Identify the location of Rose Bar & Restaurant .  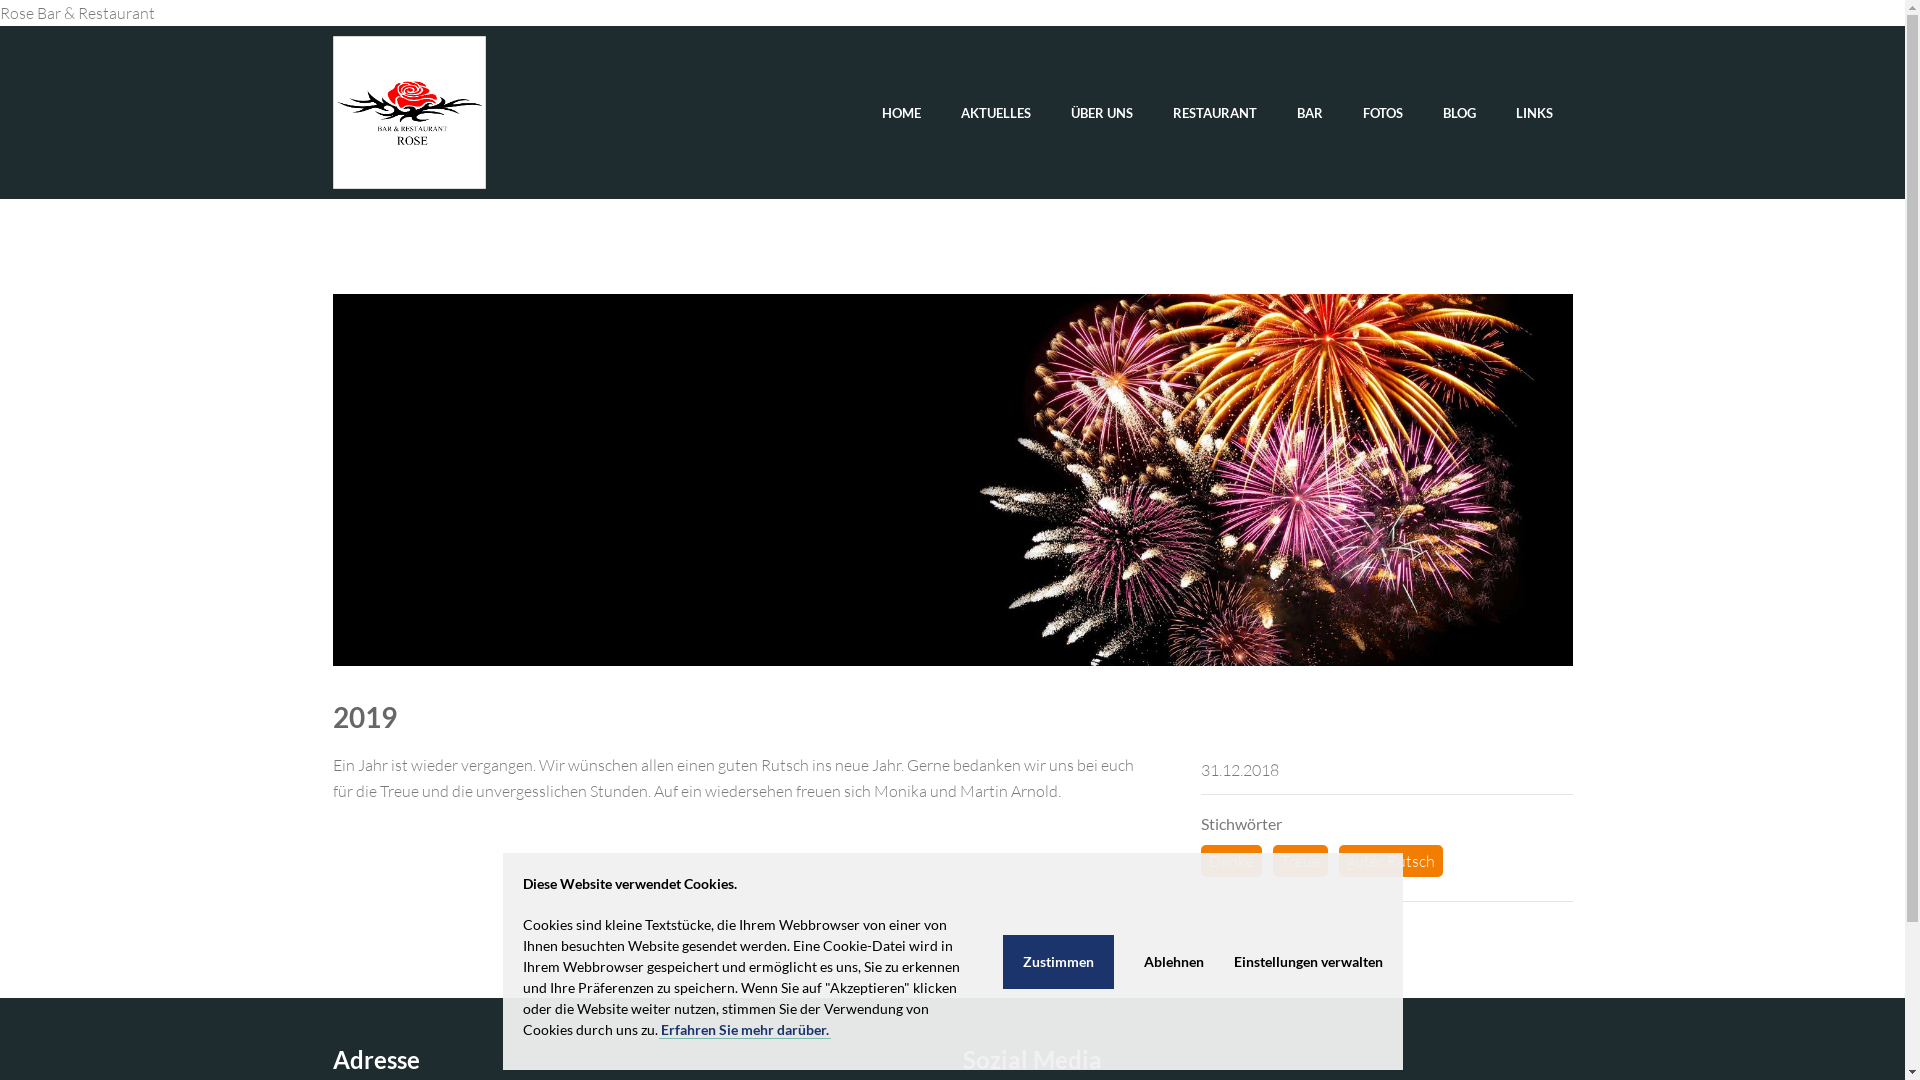
(408, 112).